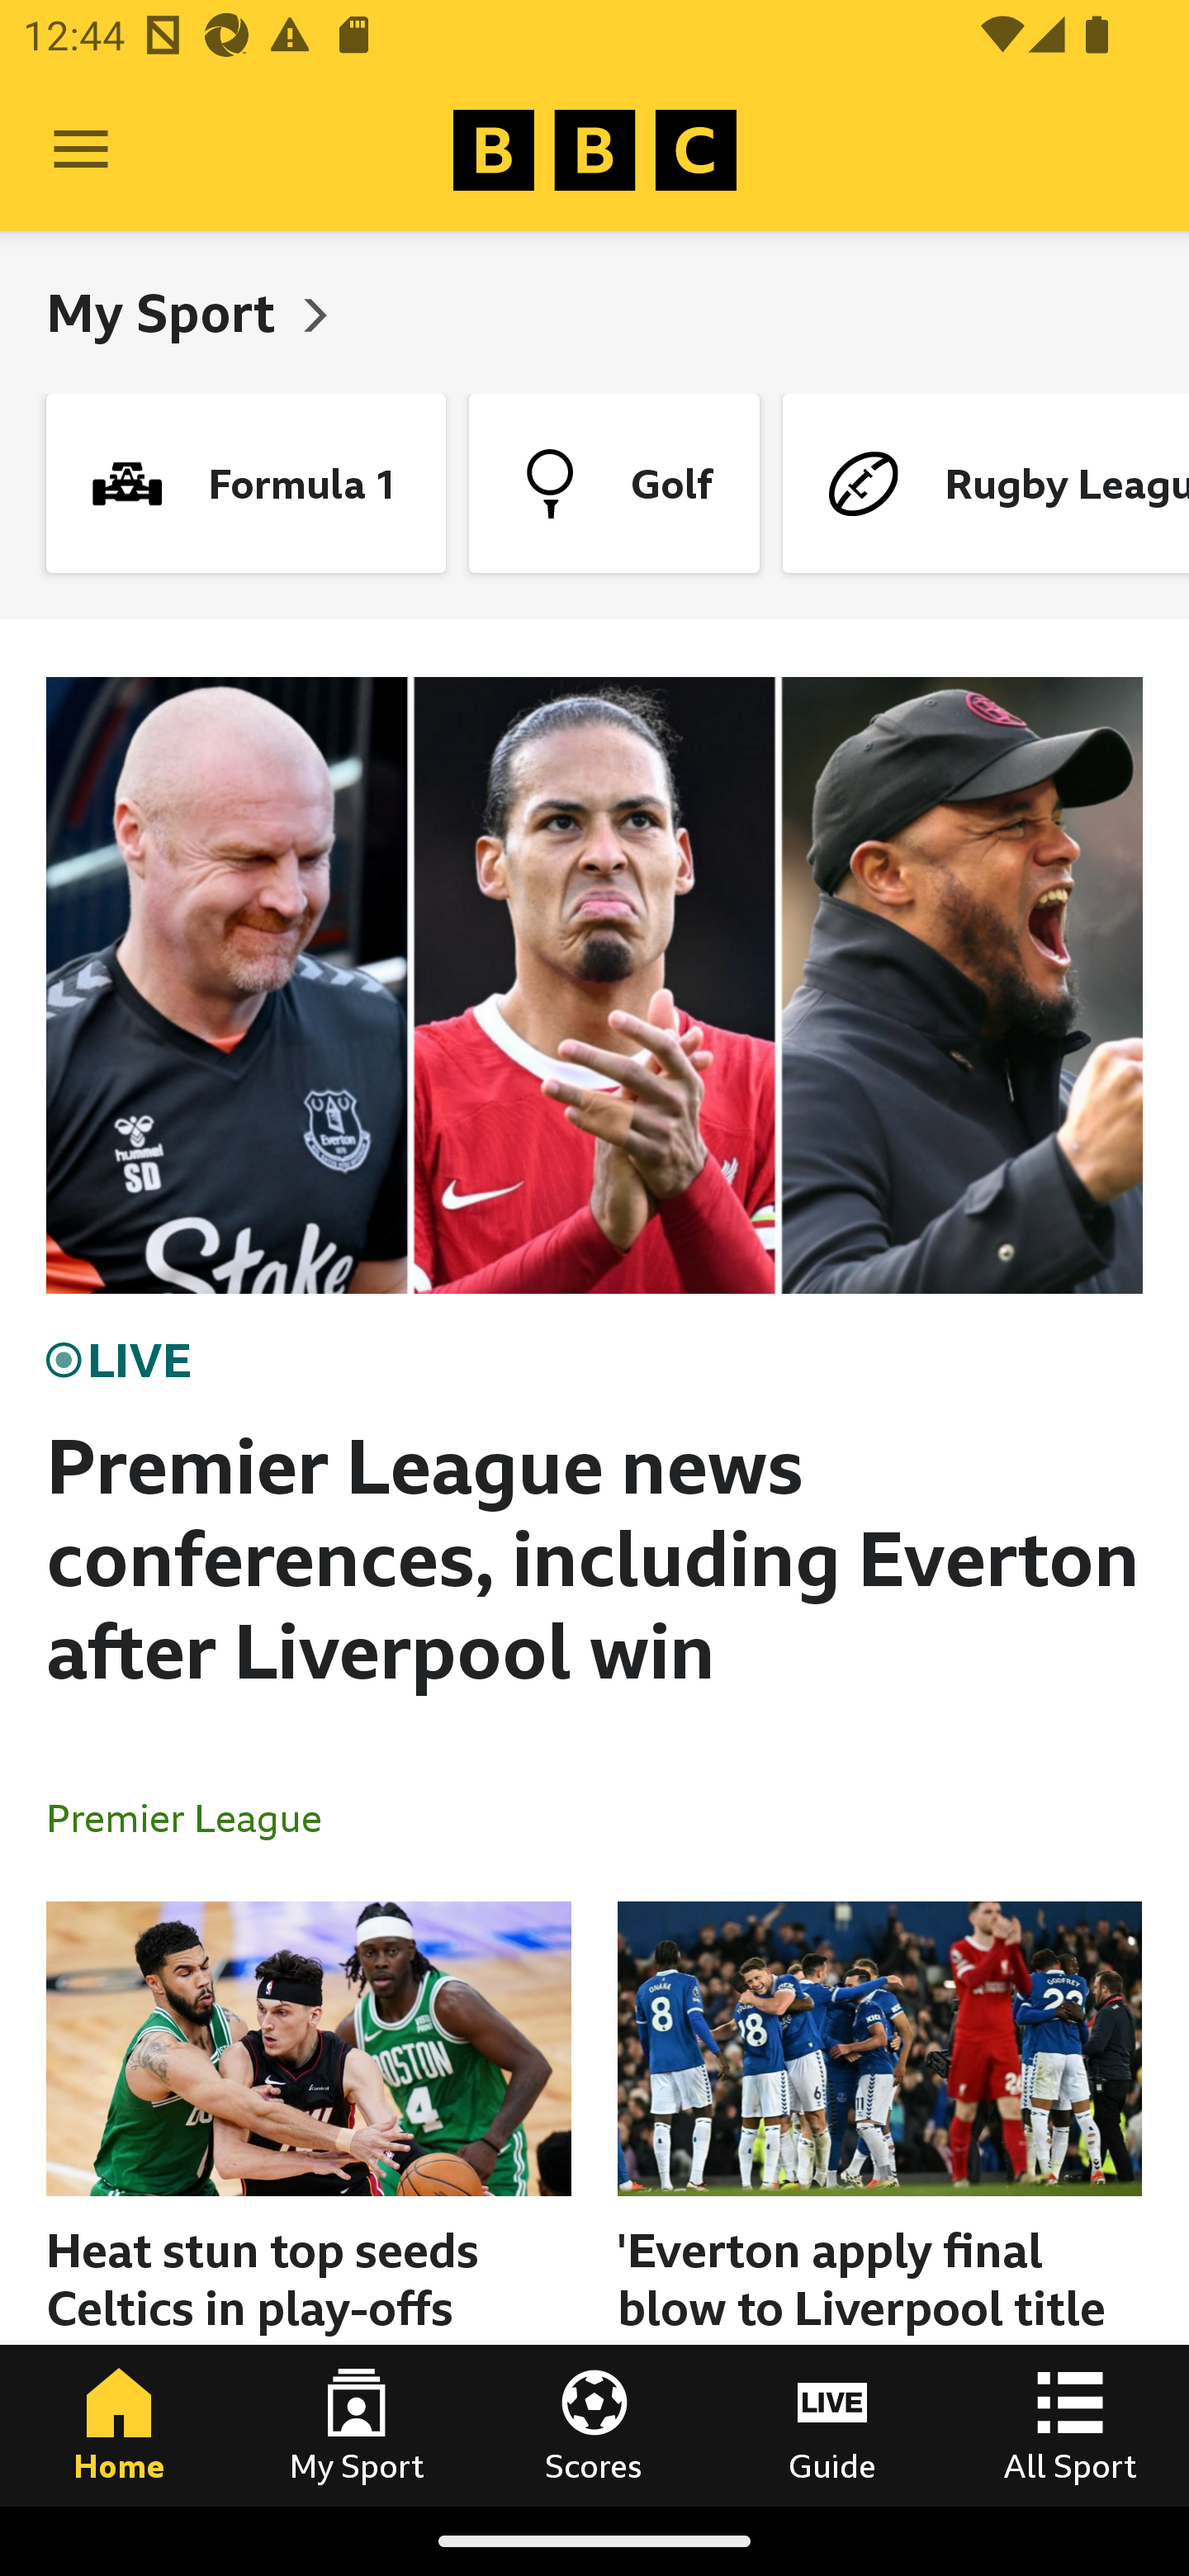  I want to click on All Sport, so click(1070, 2425).